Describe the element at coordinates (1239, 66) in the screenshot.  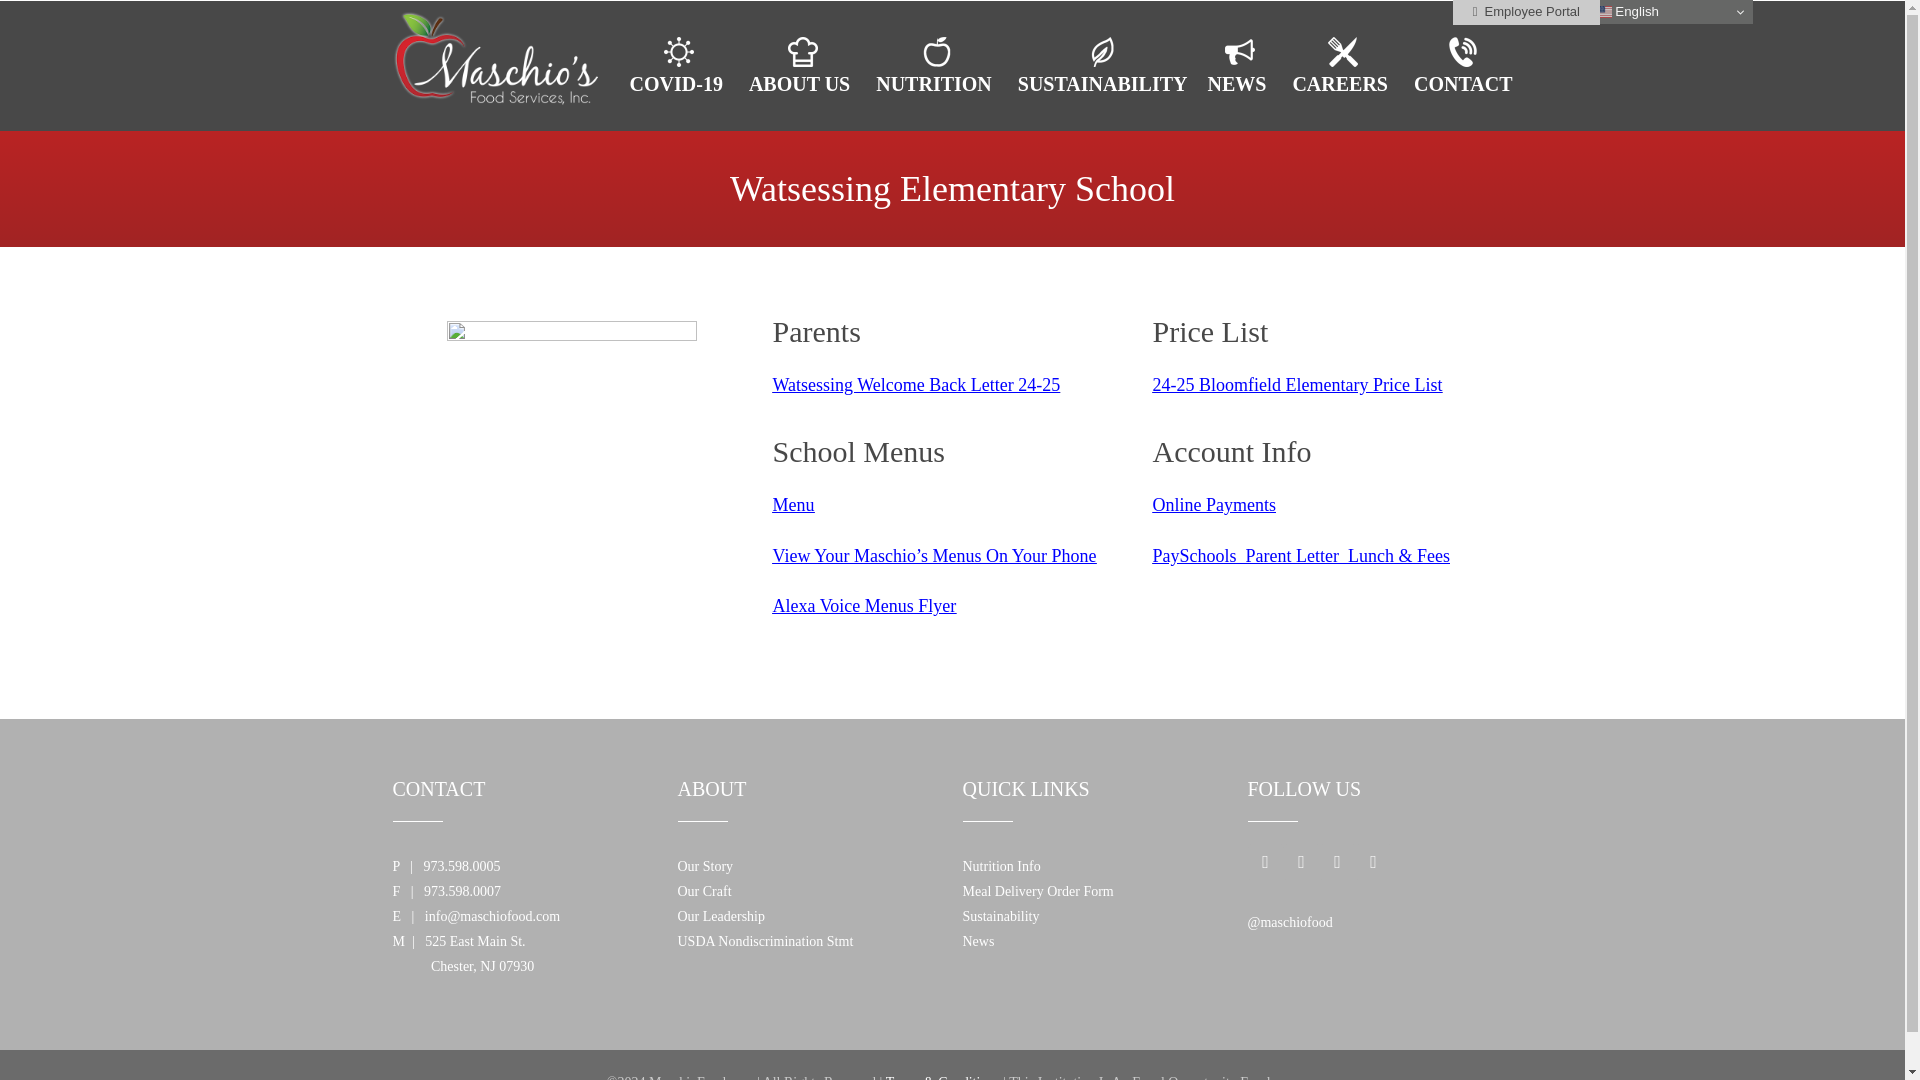
I see `NEWS` at that location.